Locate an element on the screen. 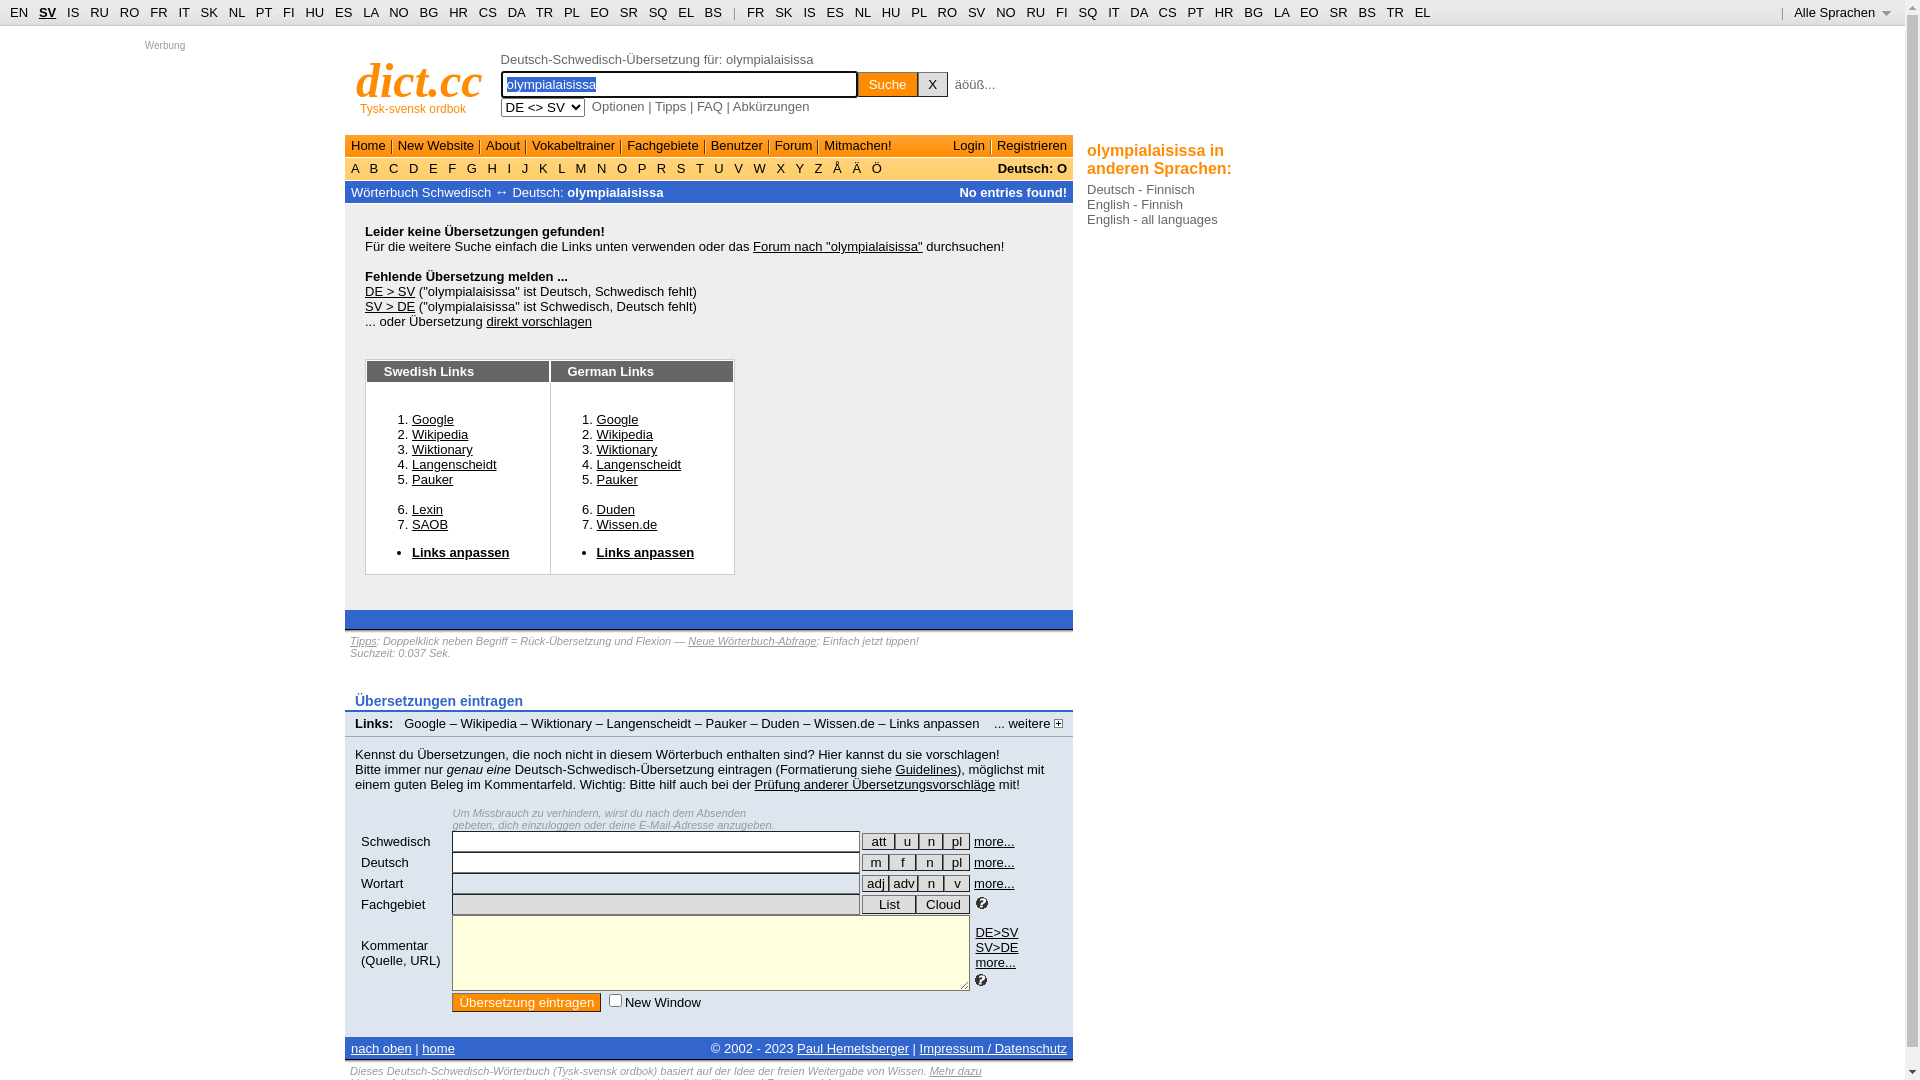 This screenshot has width=1920, height=1080. H is located at coordinates (492, 168).